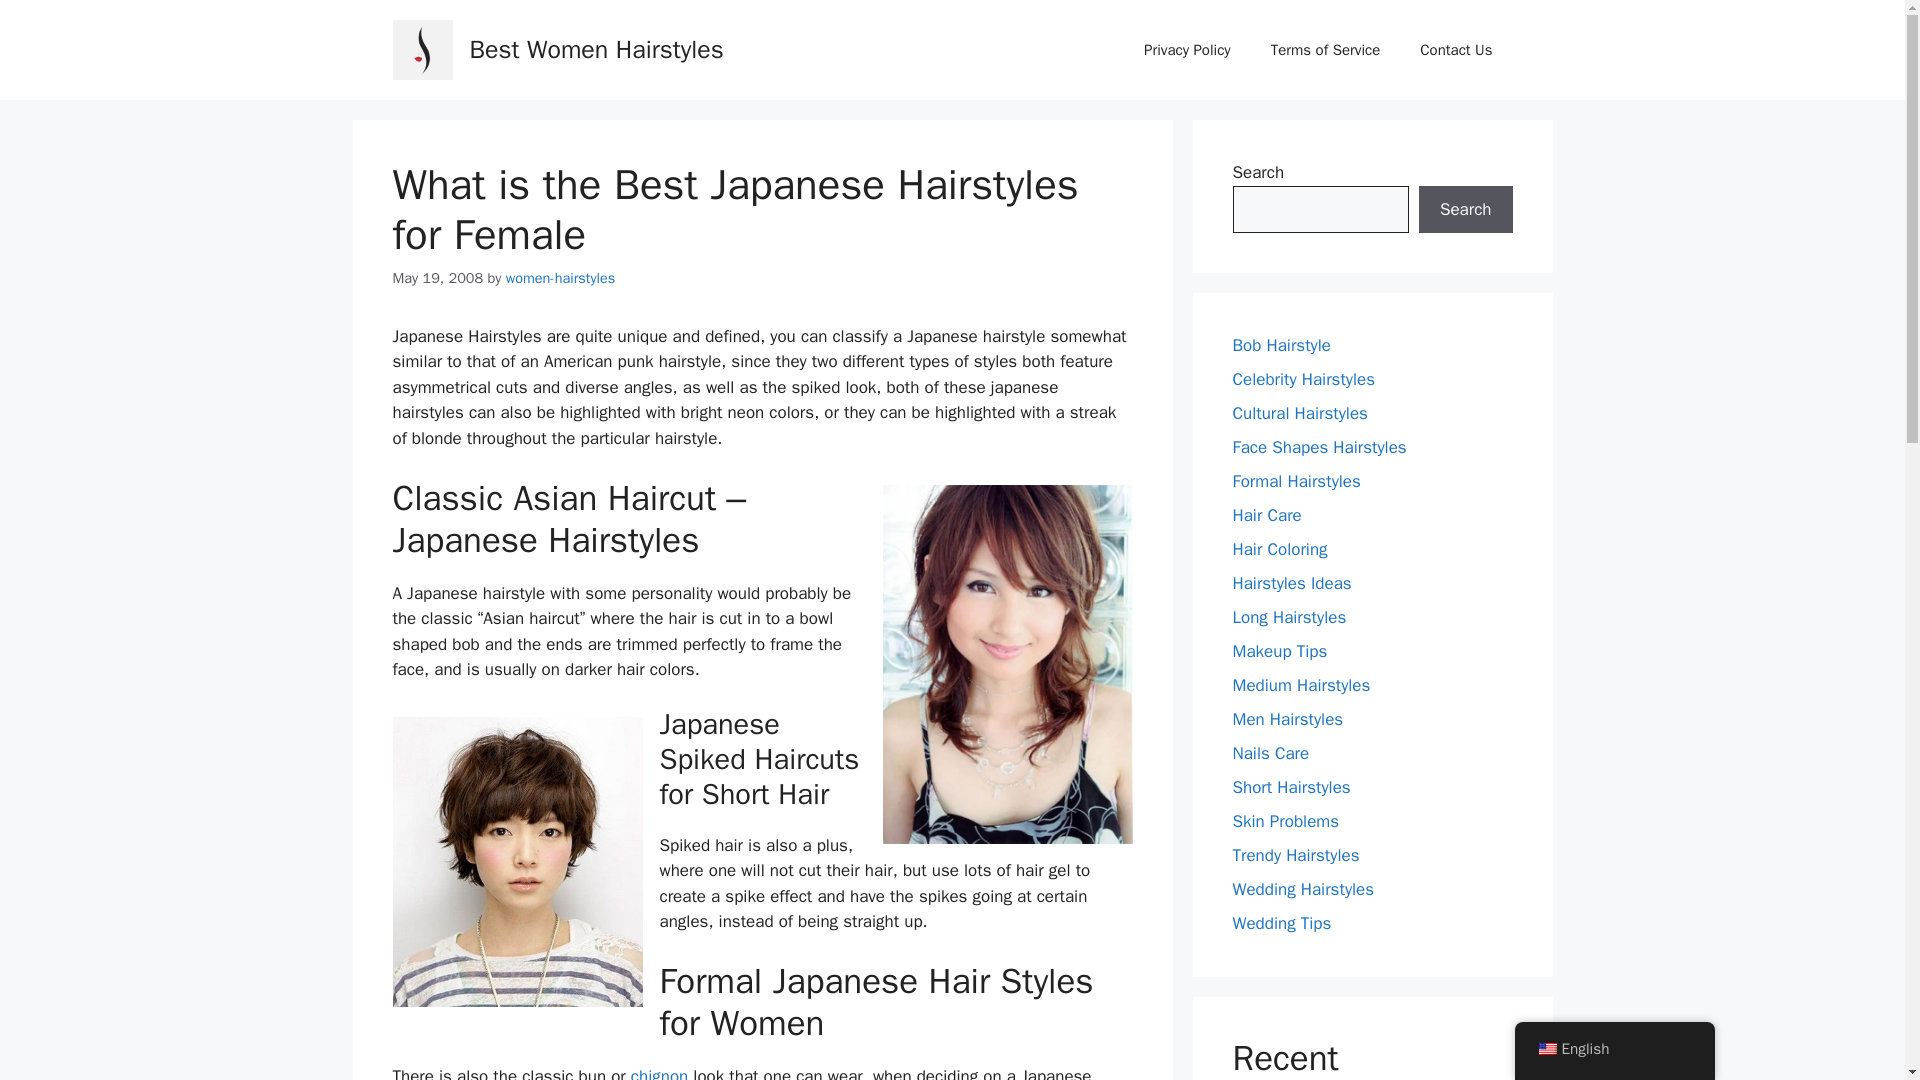 The width and height of the screenshot is (1920, 1080). I want to click on Contact Us, so click(1456, 50).